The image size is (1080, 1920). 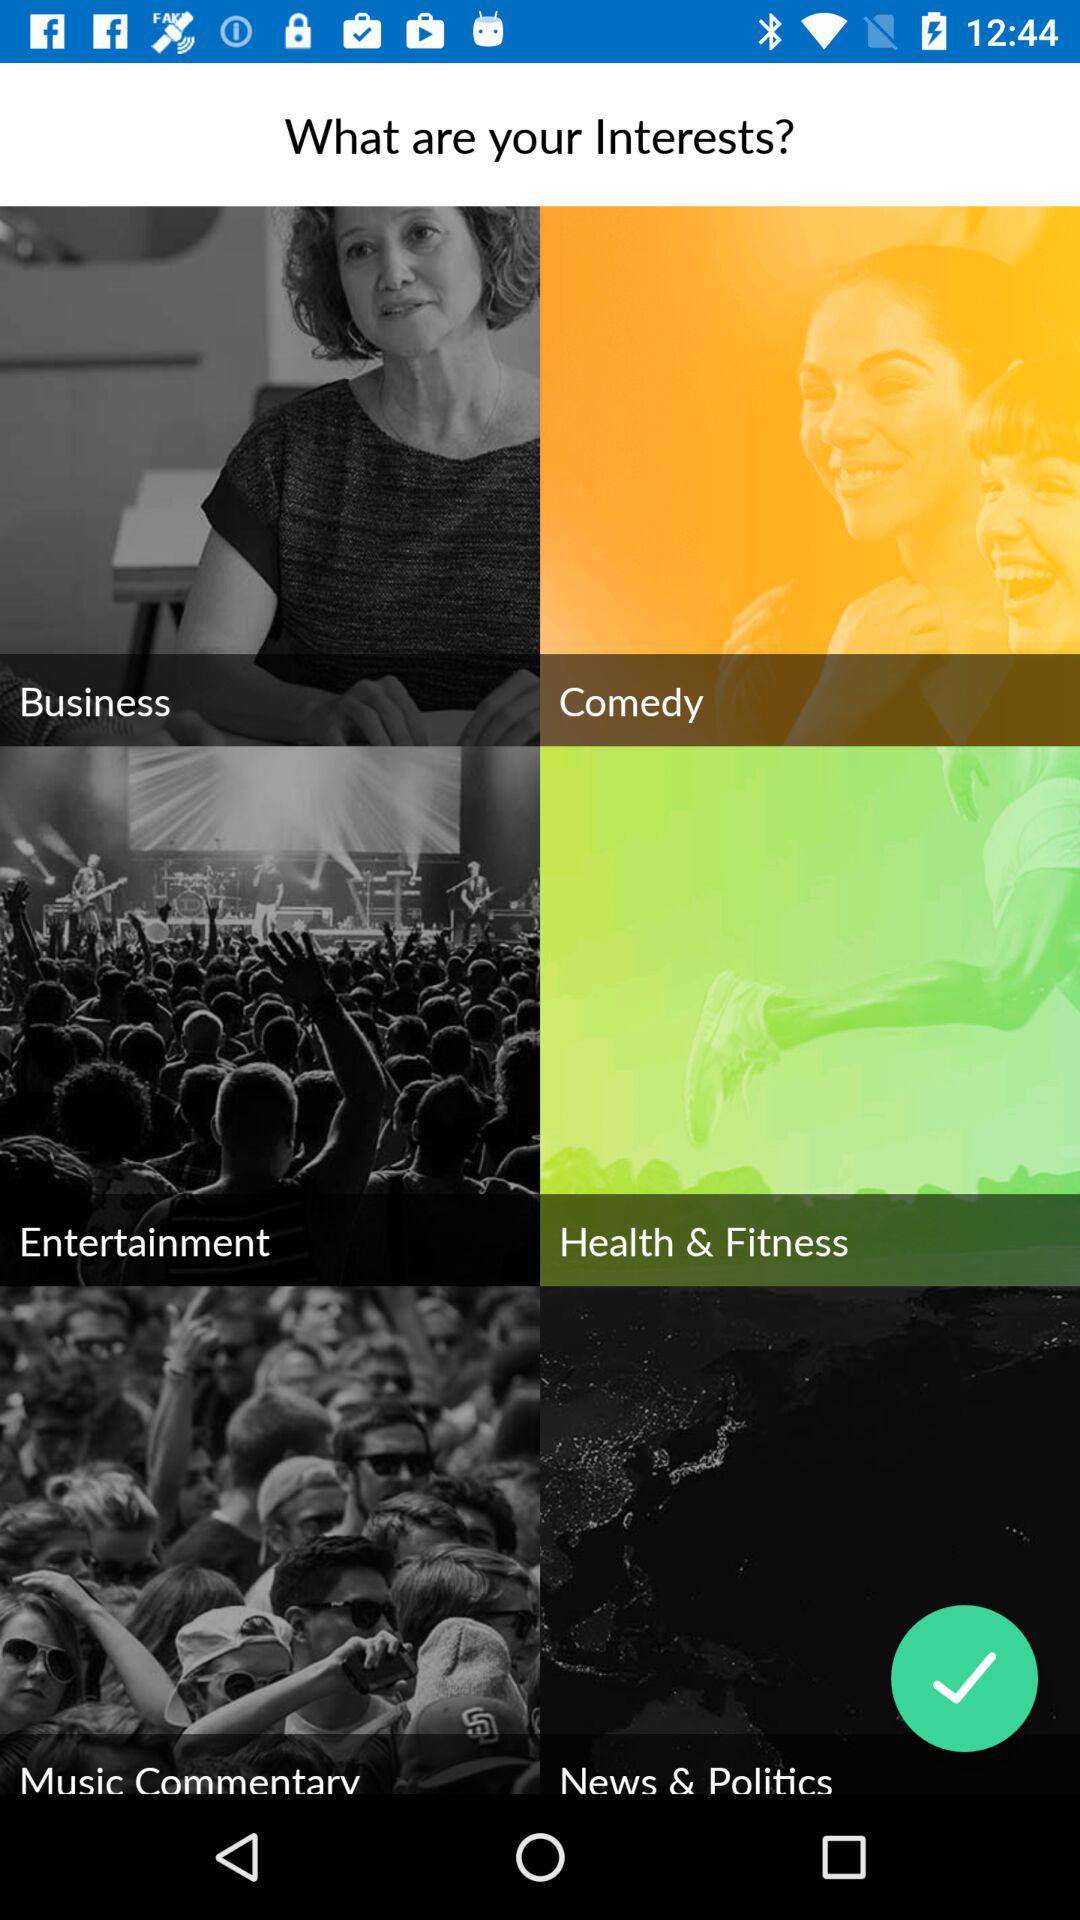 What do you see at coordinates (810, 1016) in the screenshot?
I see `select the image health  fitness on the web page` at bounding box center [810, 1016].